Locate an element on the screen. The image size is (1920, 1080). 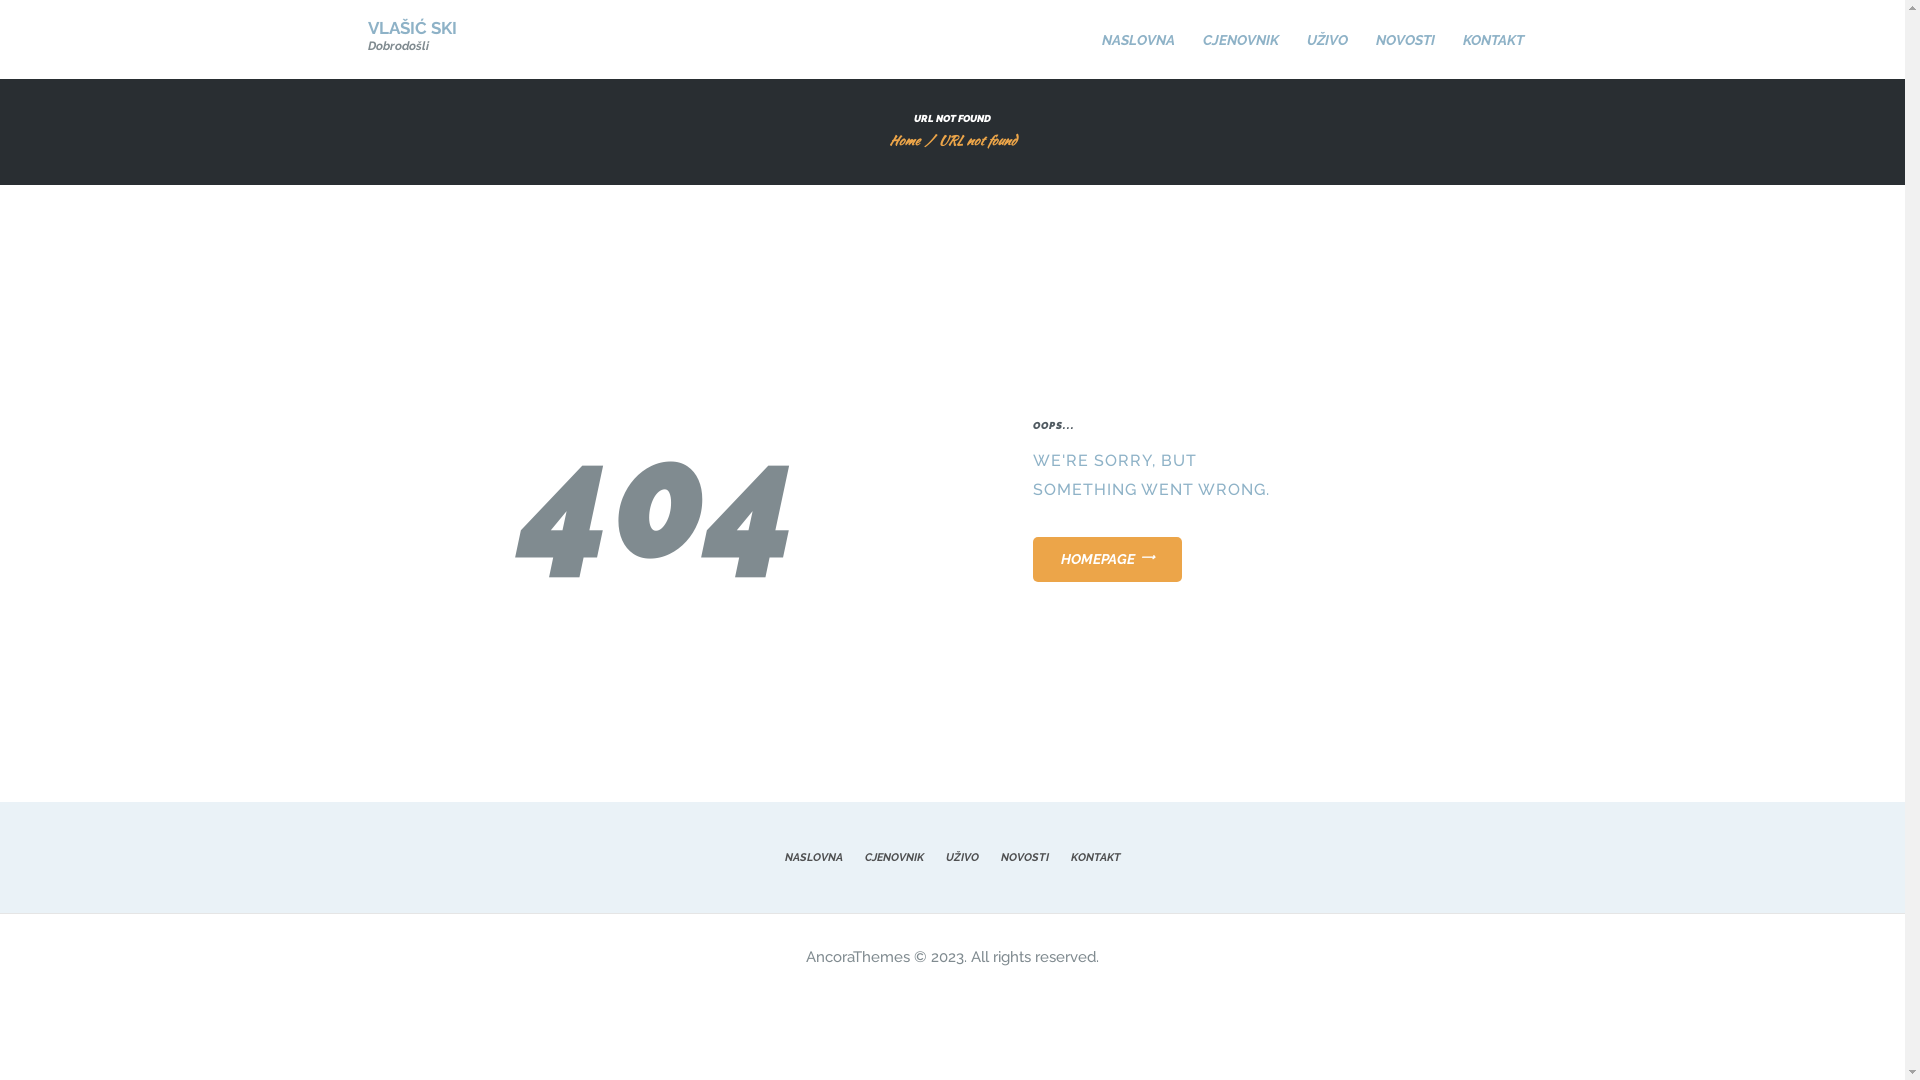
NOVOSTI is located at coordinates (1025, 858).